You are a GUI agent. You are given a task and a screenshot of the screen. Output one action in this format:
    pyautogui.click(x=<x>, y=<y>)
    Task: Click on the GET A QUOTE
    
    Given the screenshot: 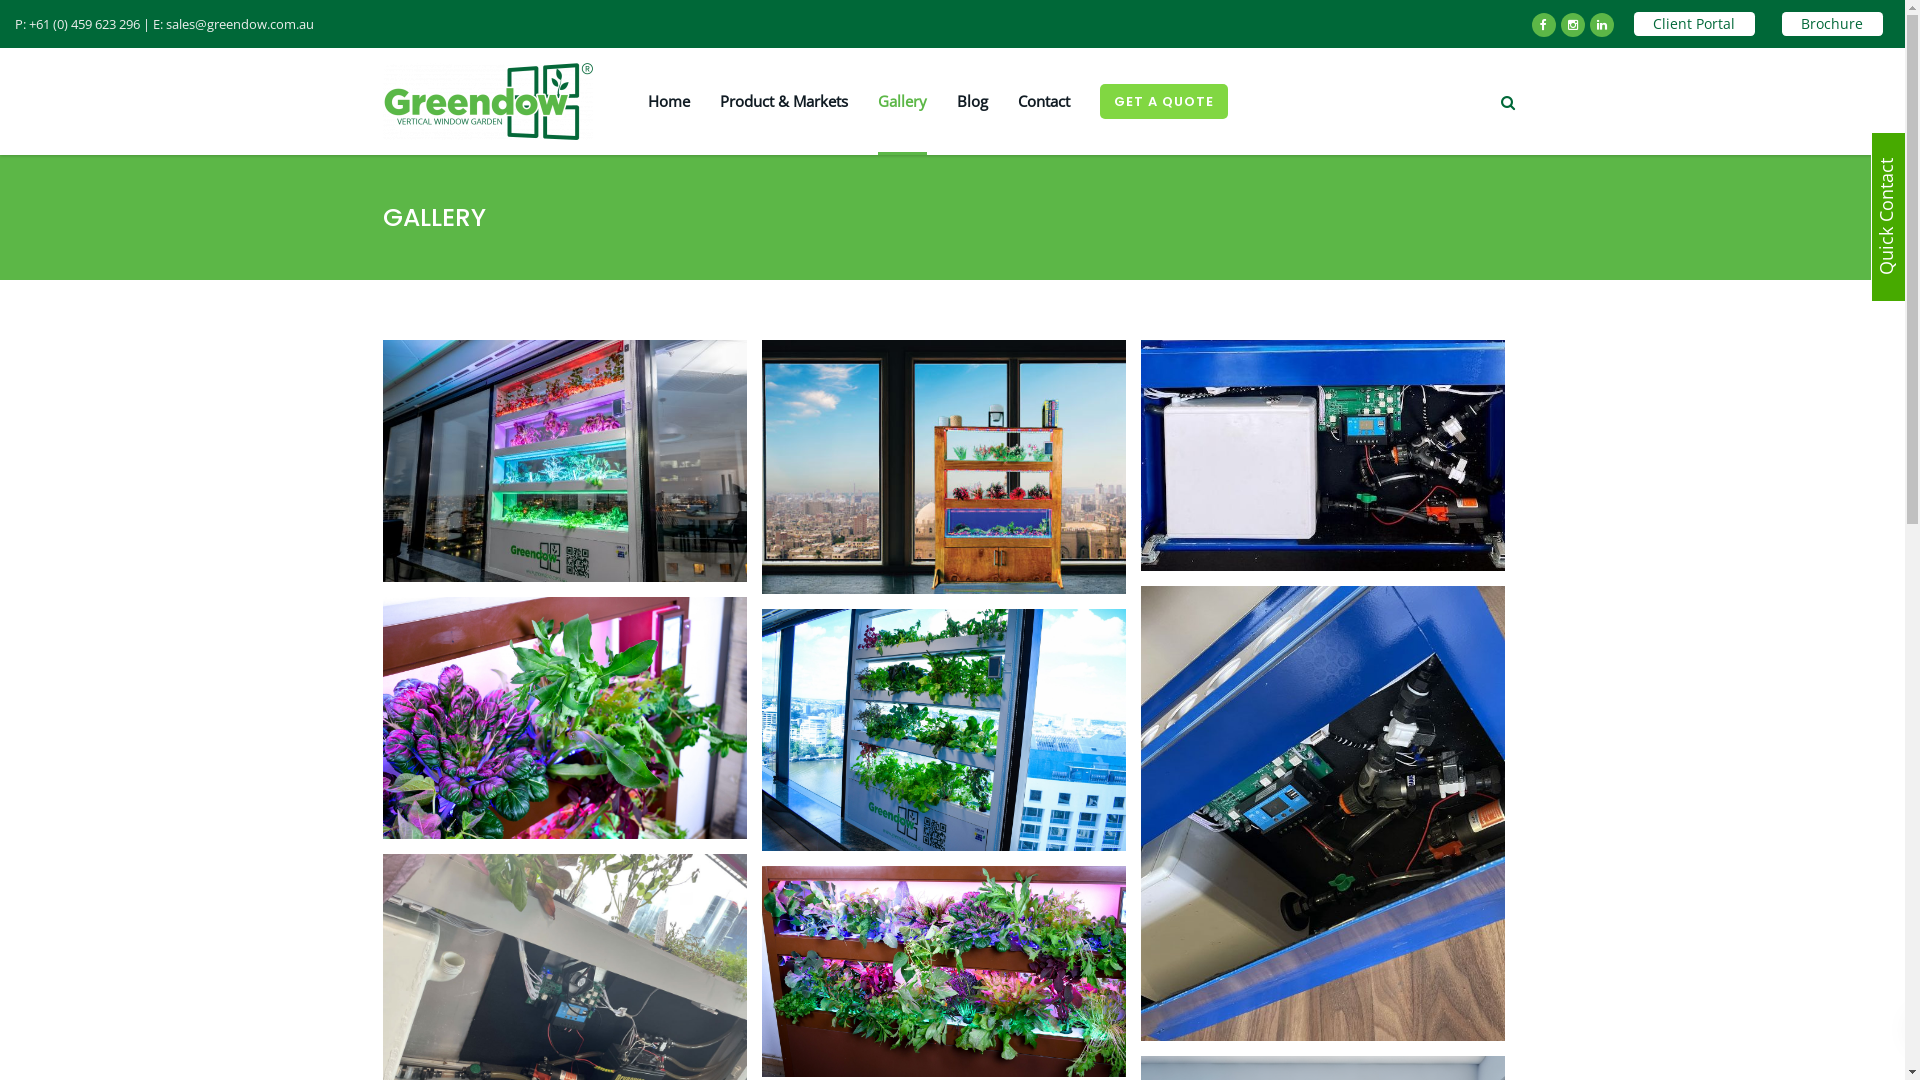 What is the action you would take?
    pyautogui.click(x=1164, y=102)
    